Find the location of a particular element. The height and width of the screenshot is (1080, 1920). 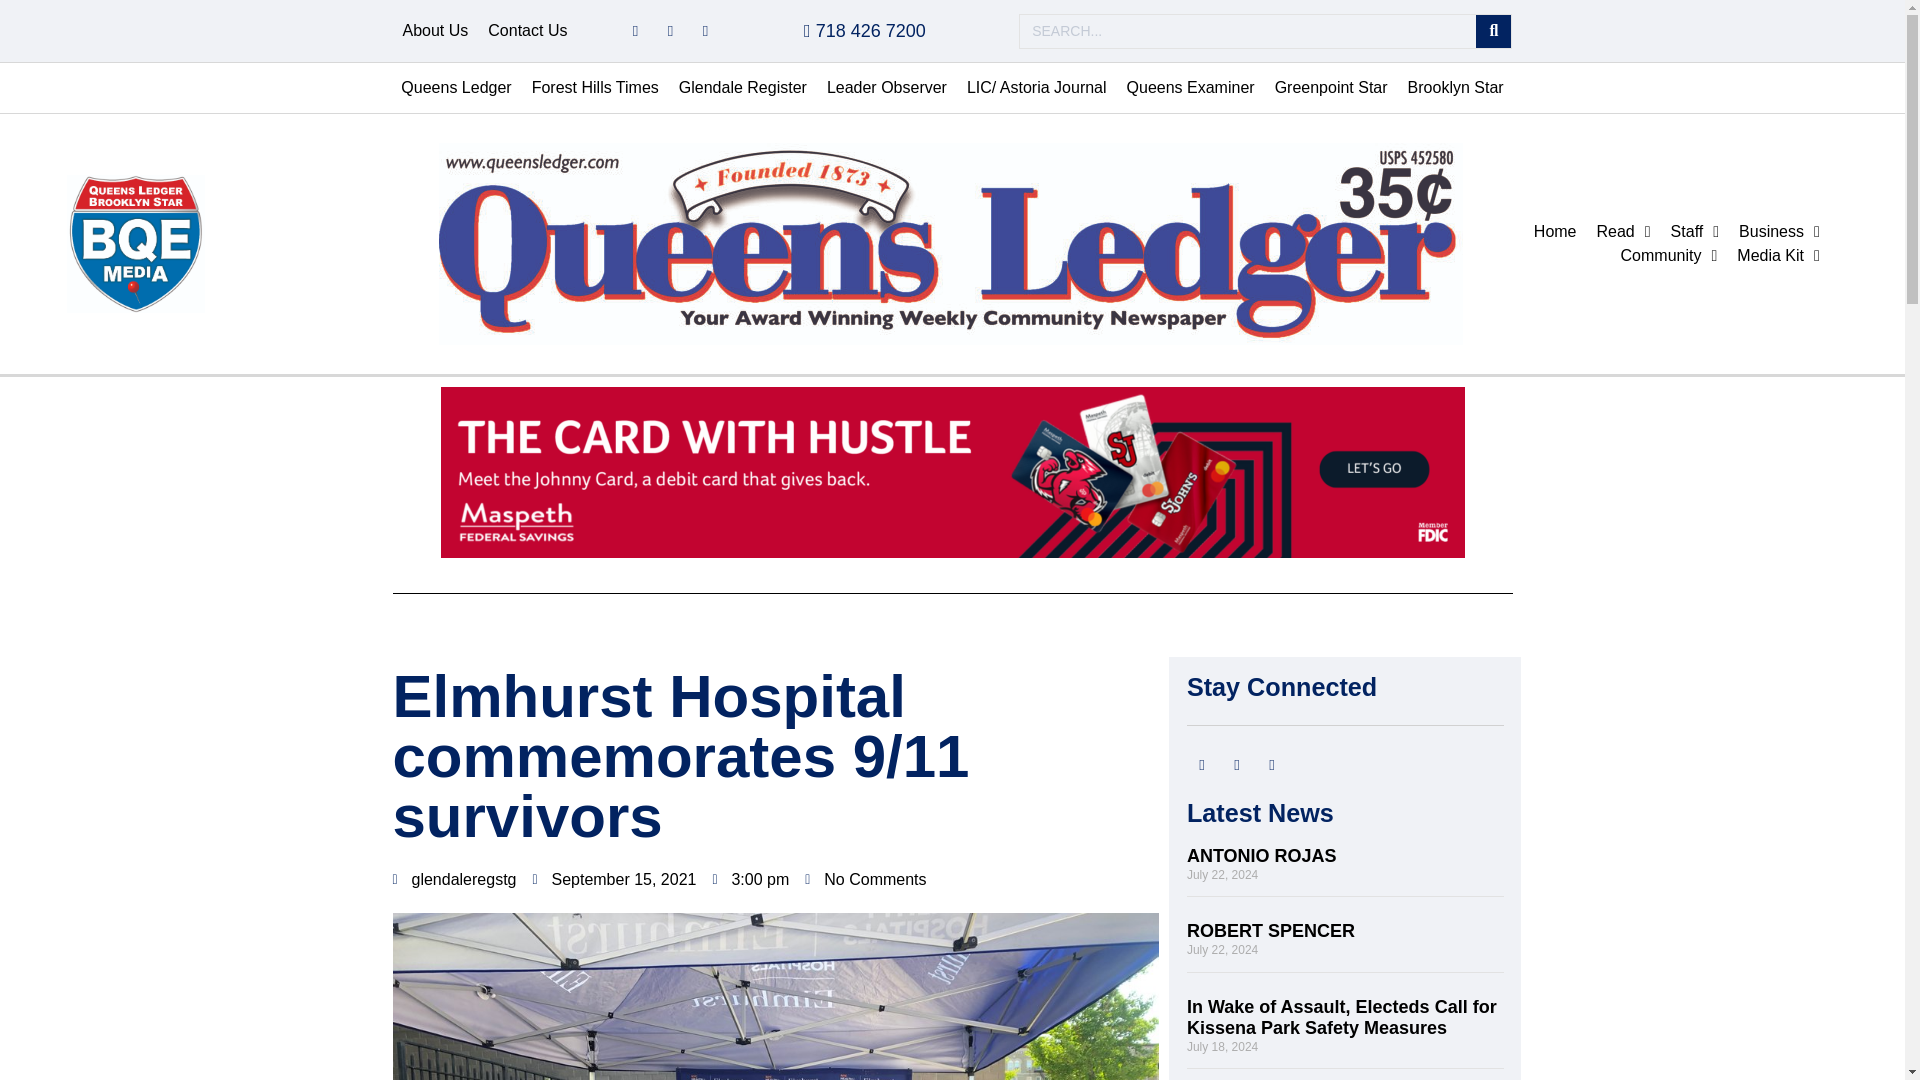

Leader Observer is located at coordinates (886, 88).